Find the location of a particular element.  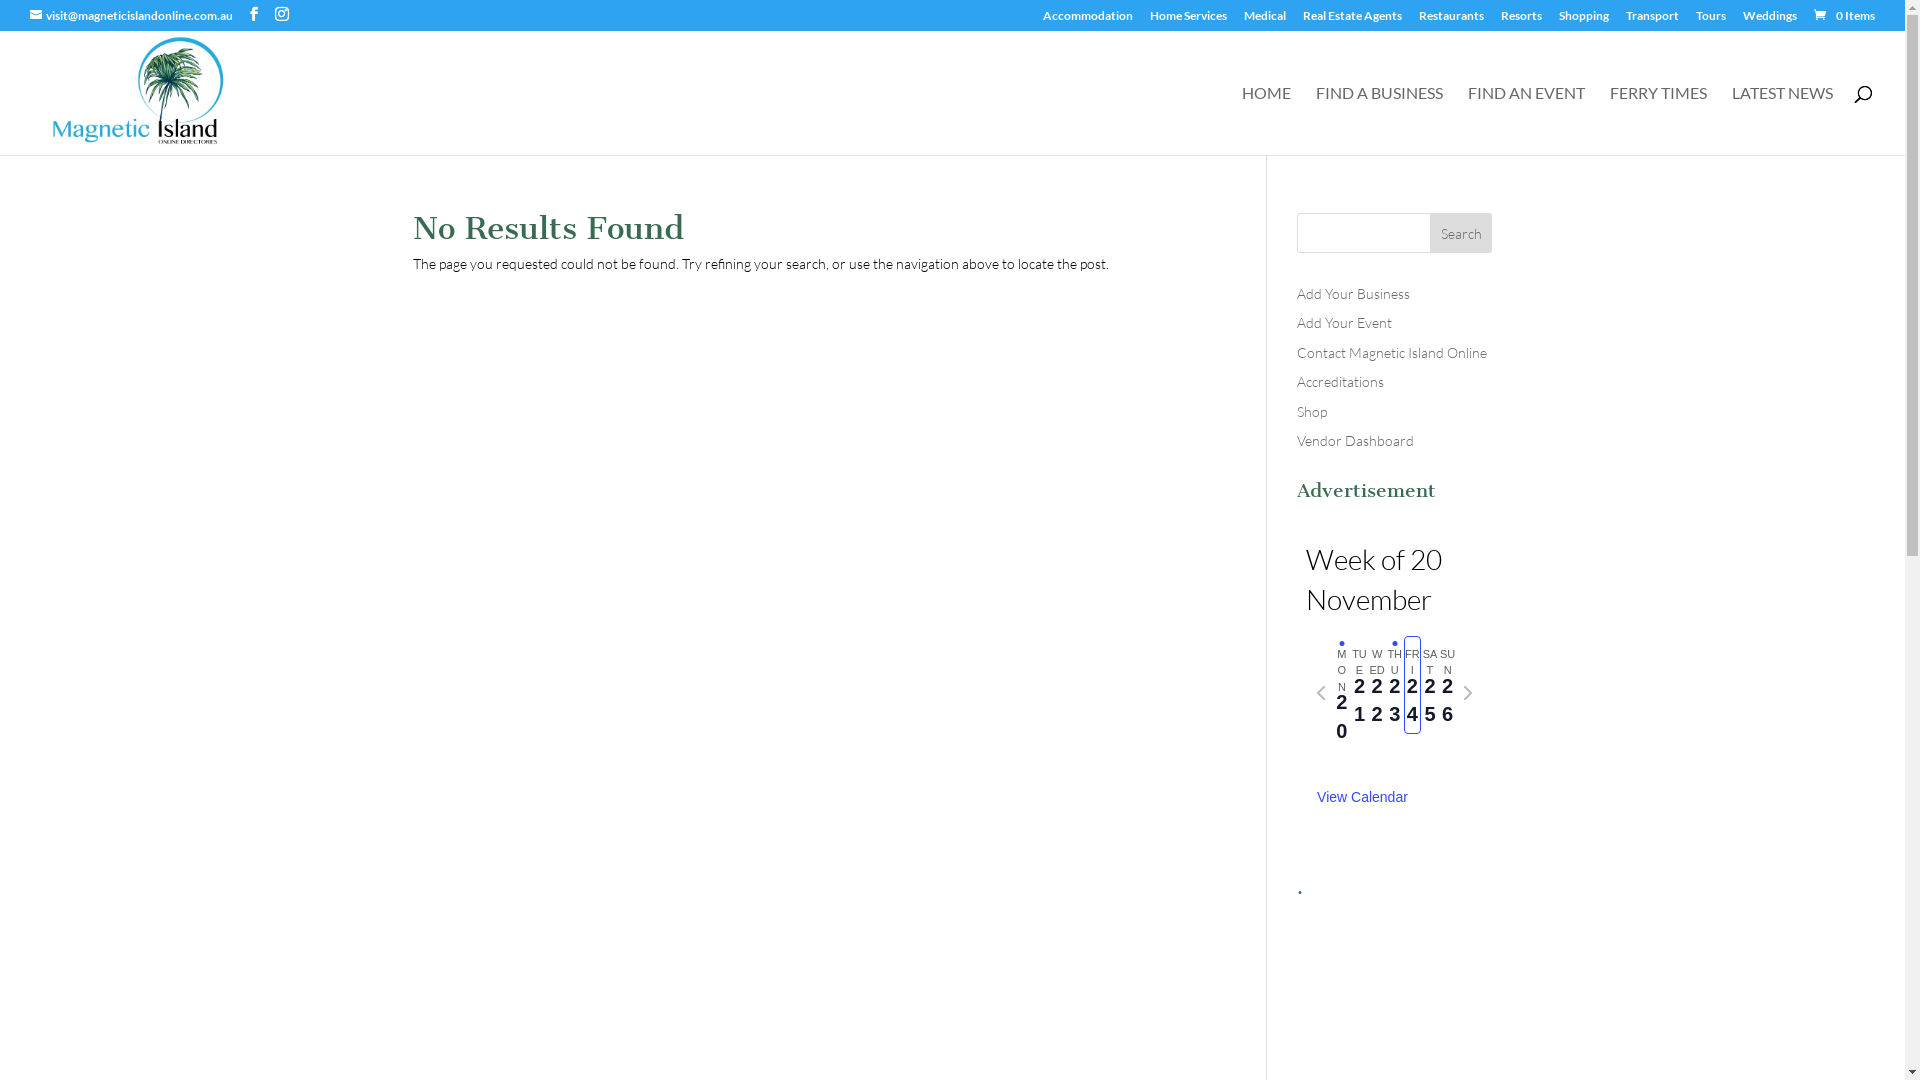

Accommodation is located at coordinates (1088, 20).